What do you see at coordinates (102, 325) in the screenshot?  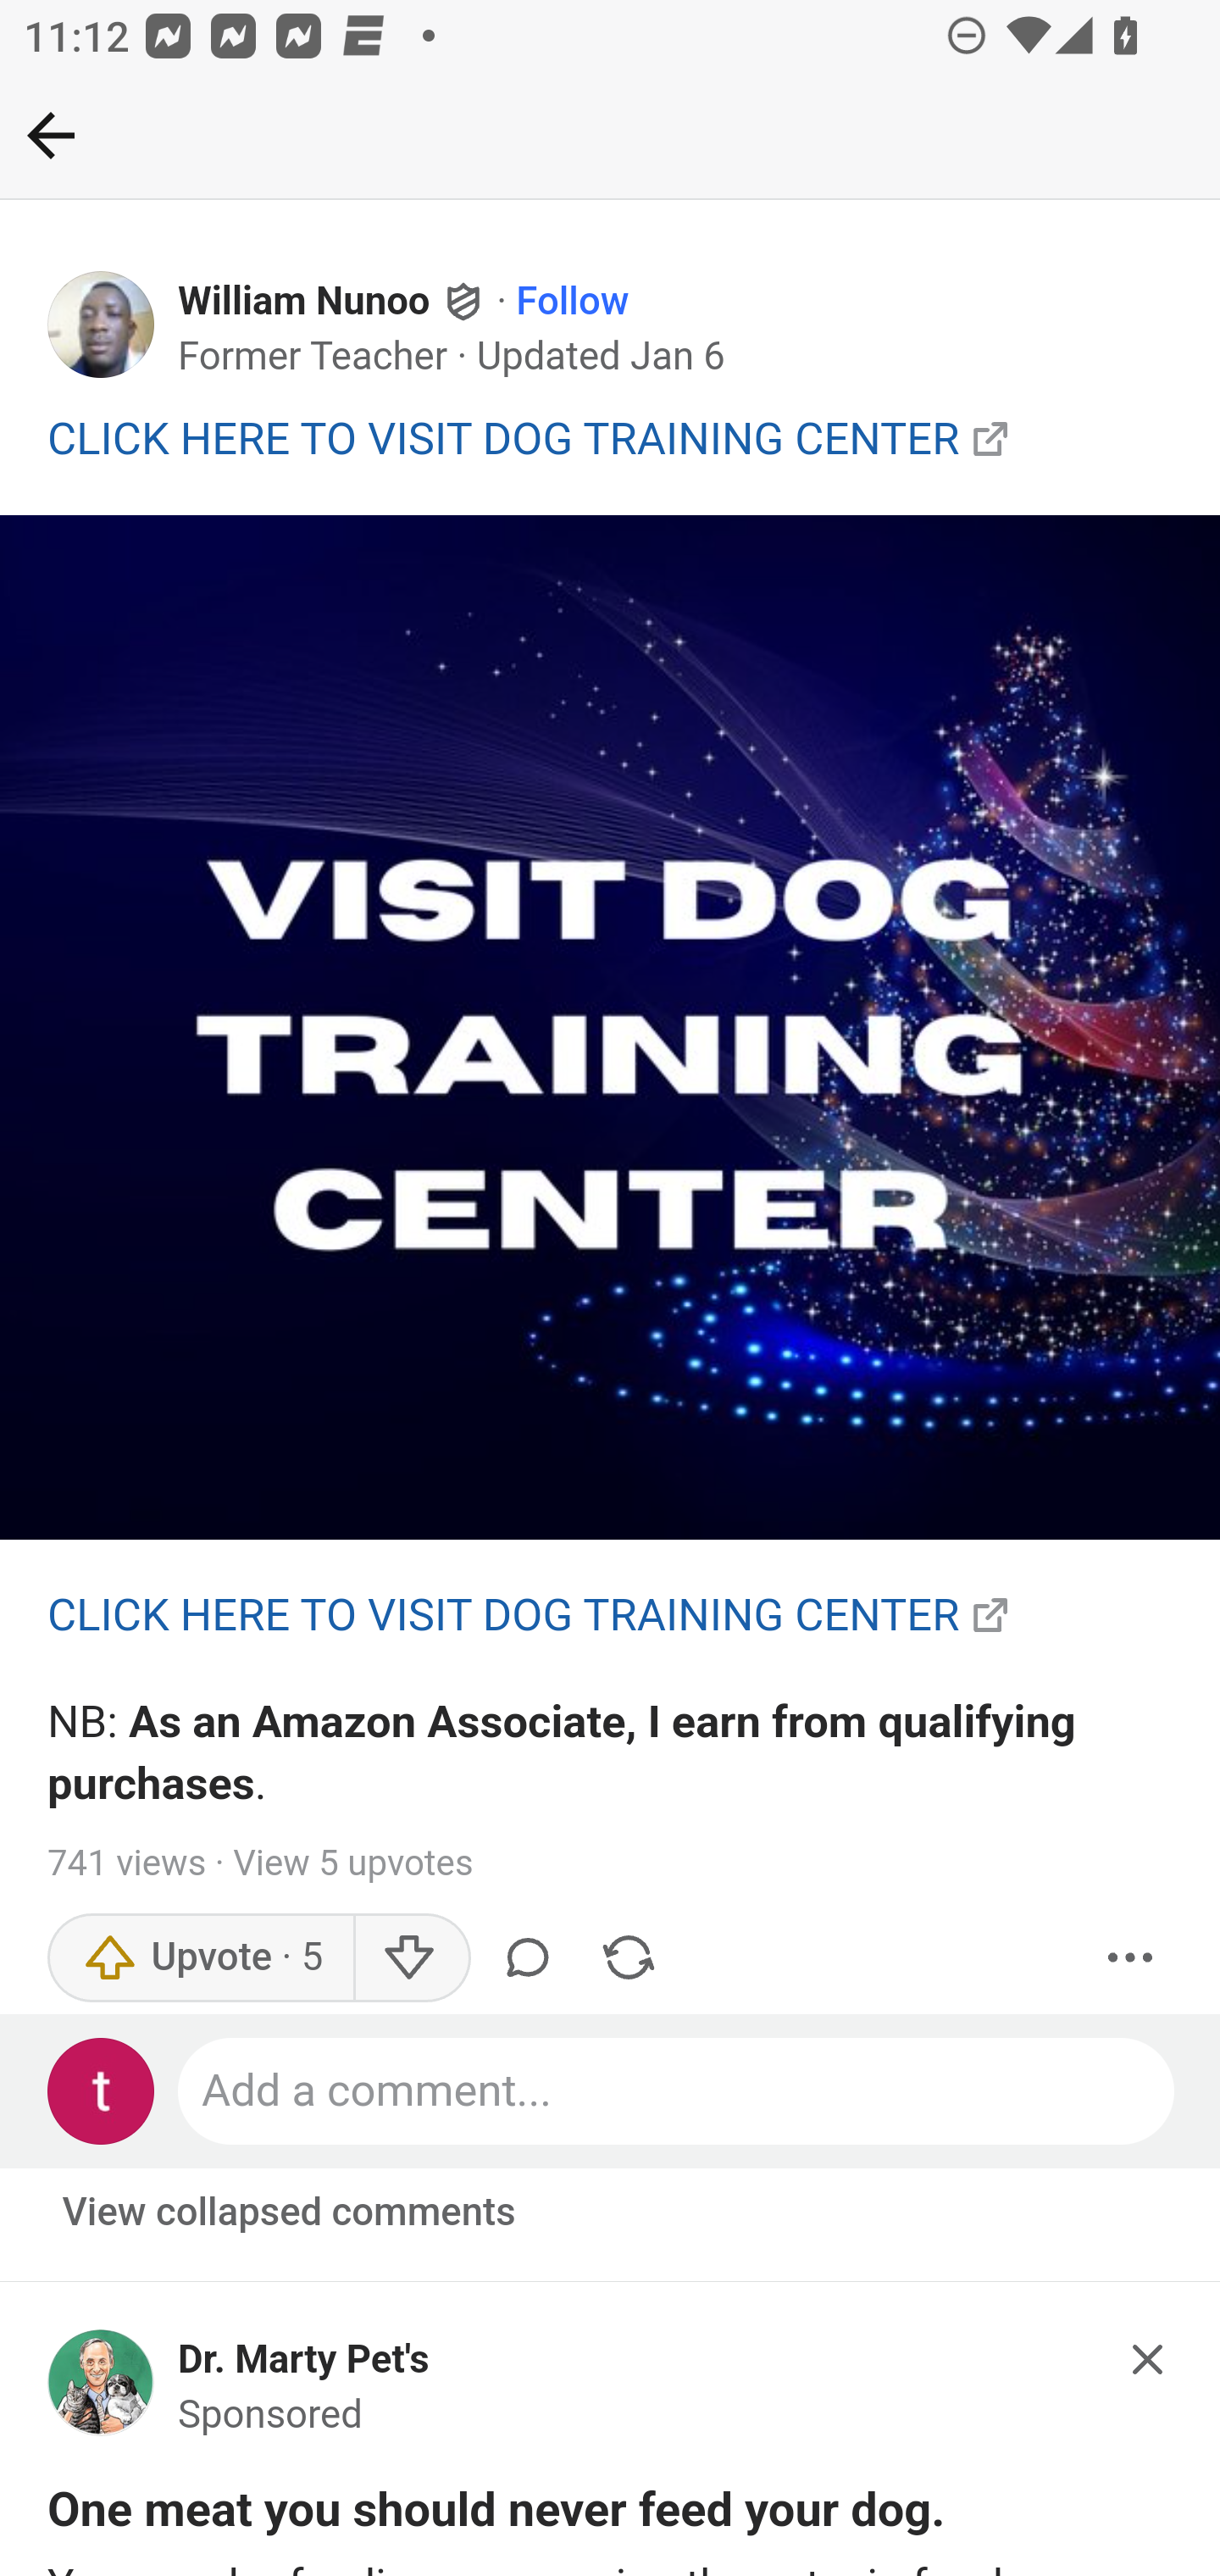 I see `Profile photo for William Nunoo` at bounding box center [102, 325].